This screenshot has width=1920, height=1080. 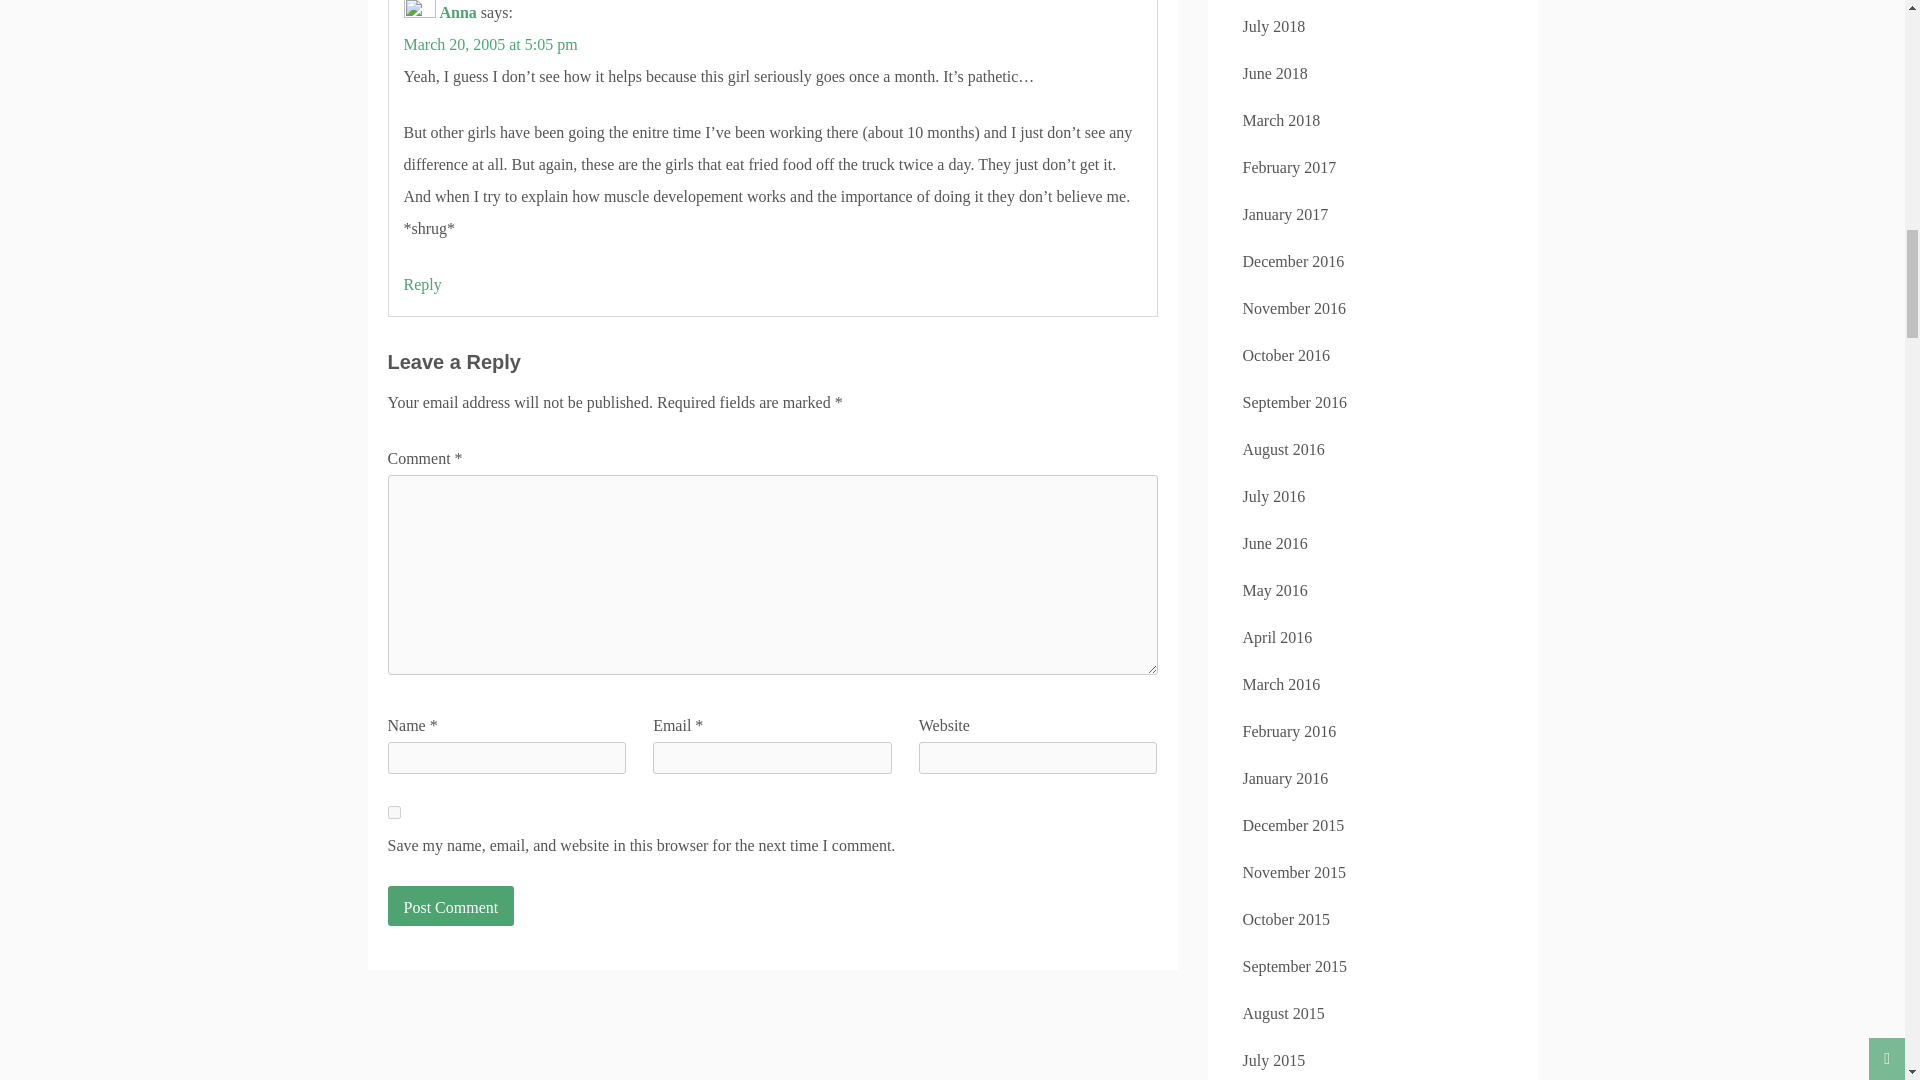 What do you see at coordinates (422, 284) in the screenshot?
I see `Reply` at bounding box center [422, 284].